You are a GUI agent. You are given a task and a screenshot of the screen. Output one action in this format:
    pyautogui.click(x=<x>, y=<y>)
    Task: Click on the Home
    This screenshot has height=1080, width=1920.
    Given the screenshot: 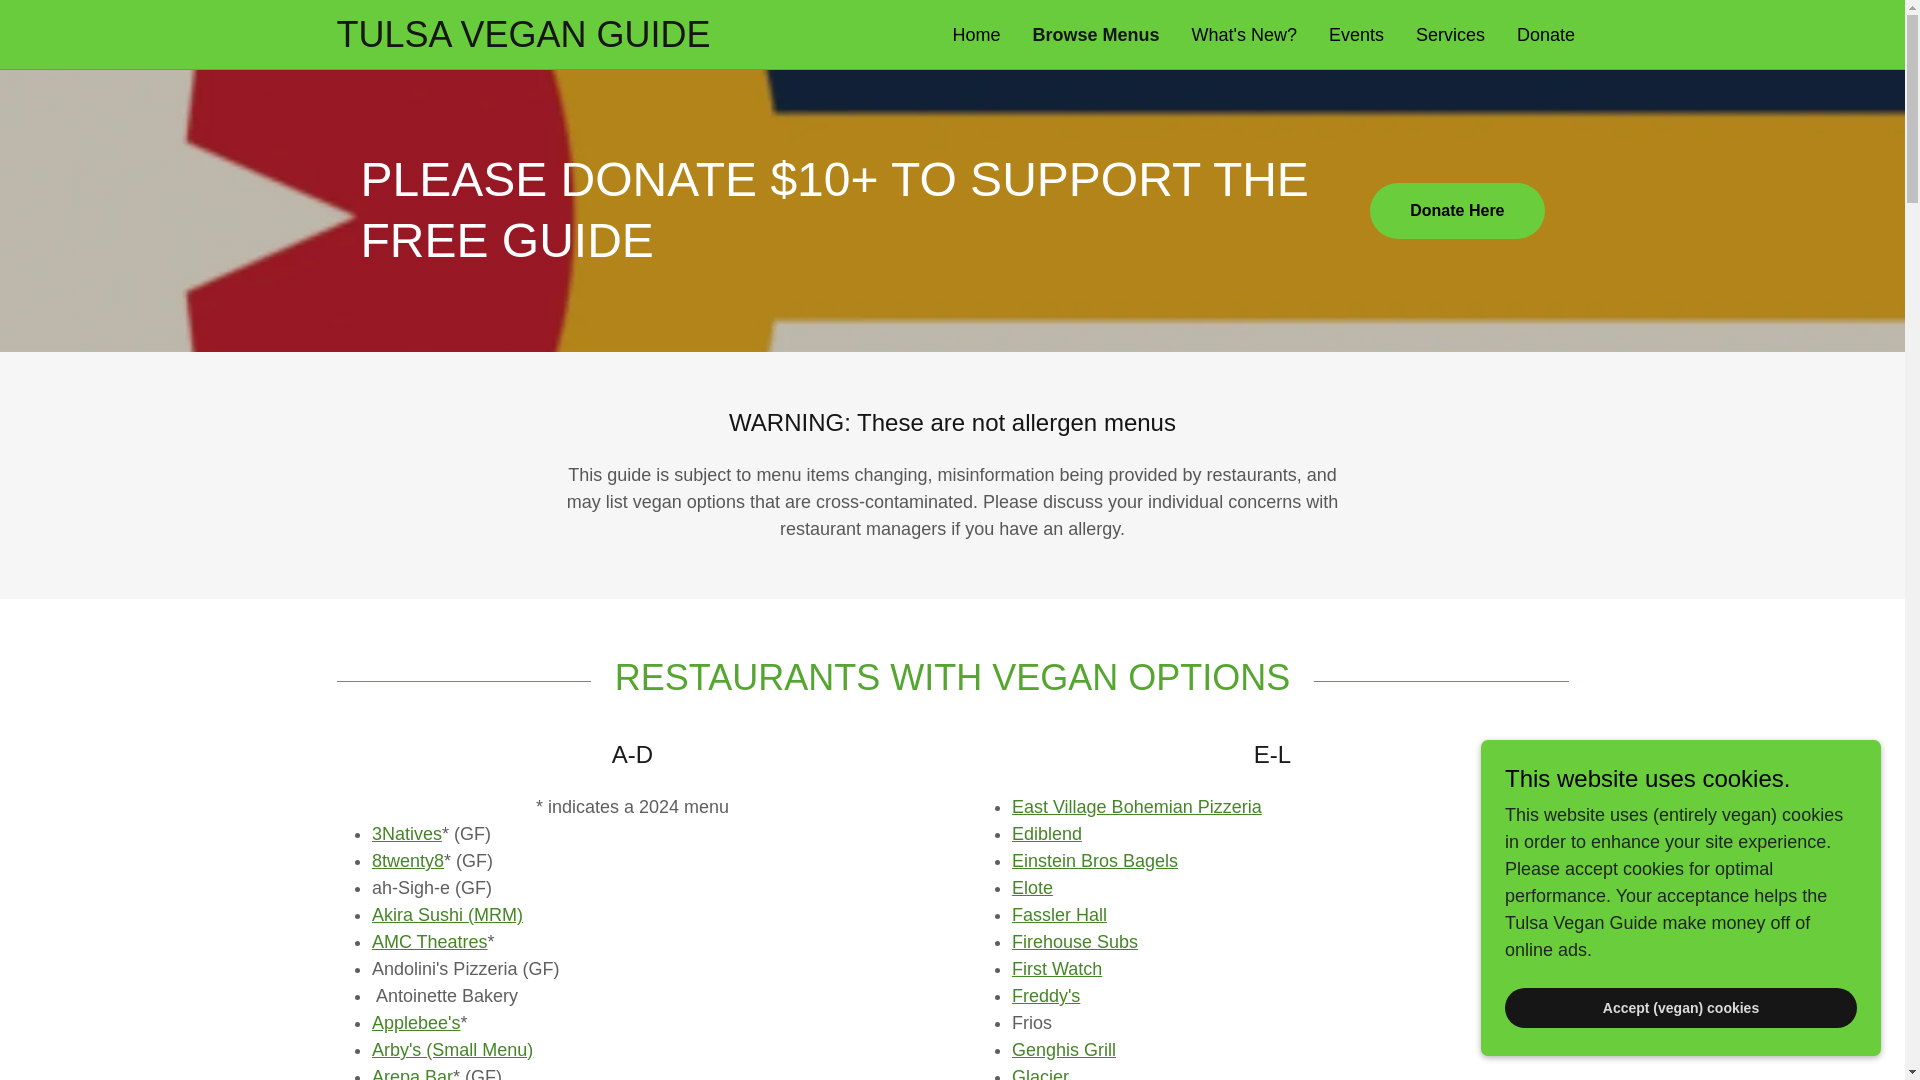 What is the action you would take?
    pyautogui.click(x=976, y=34)
    